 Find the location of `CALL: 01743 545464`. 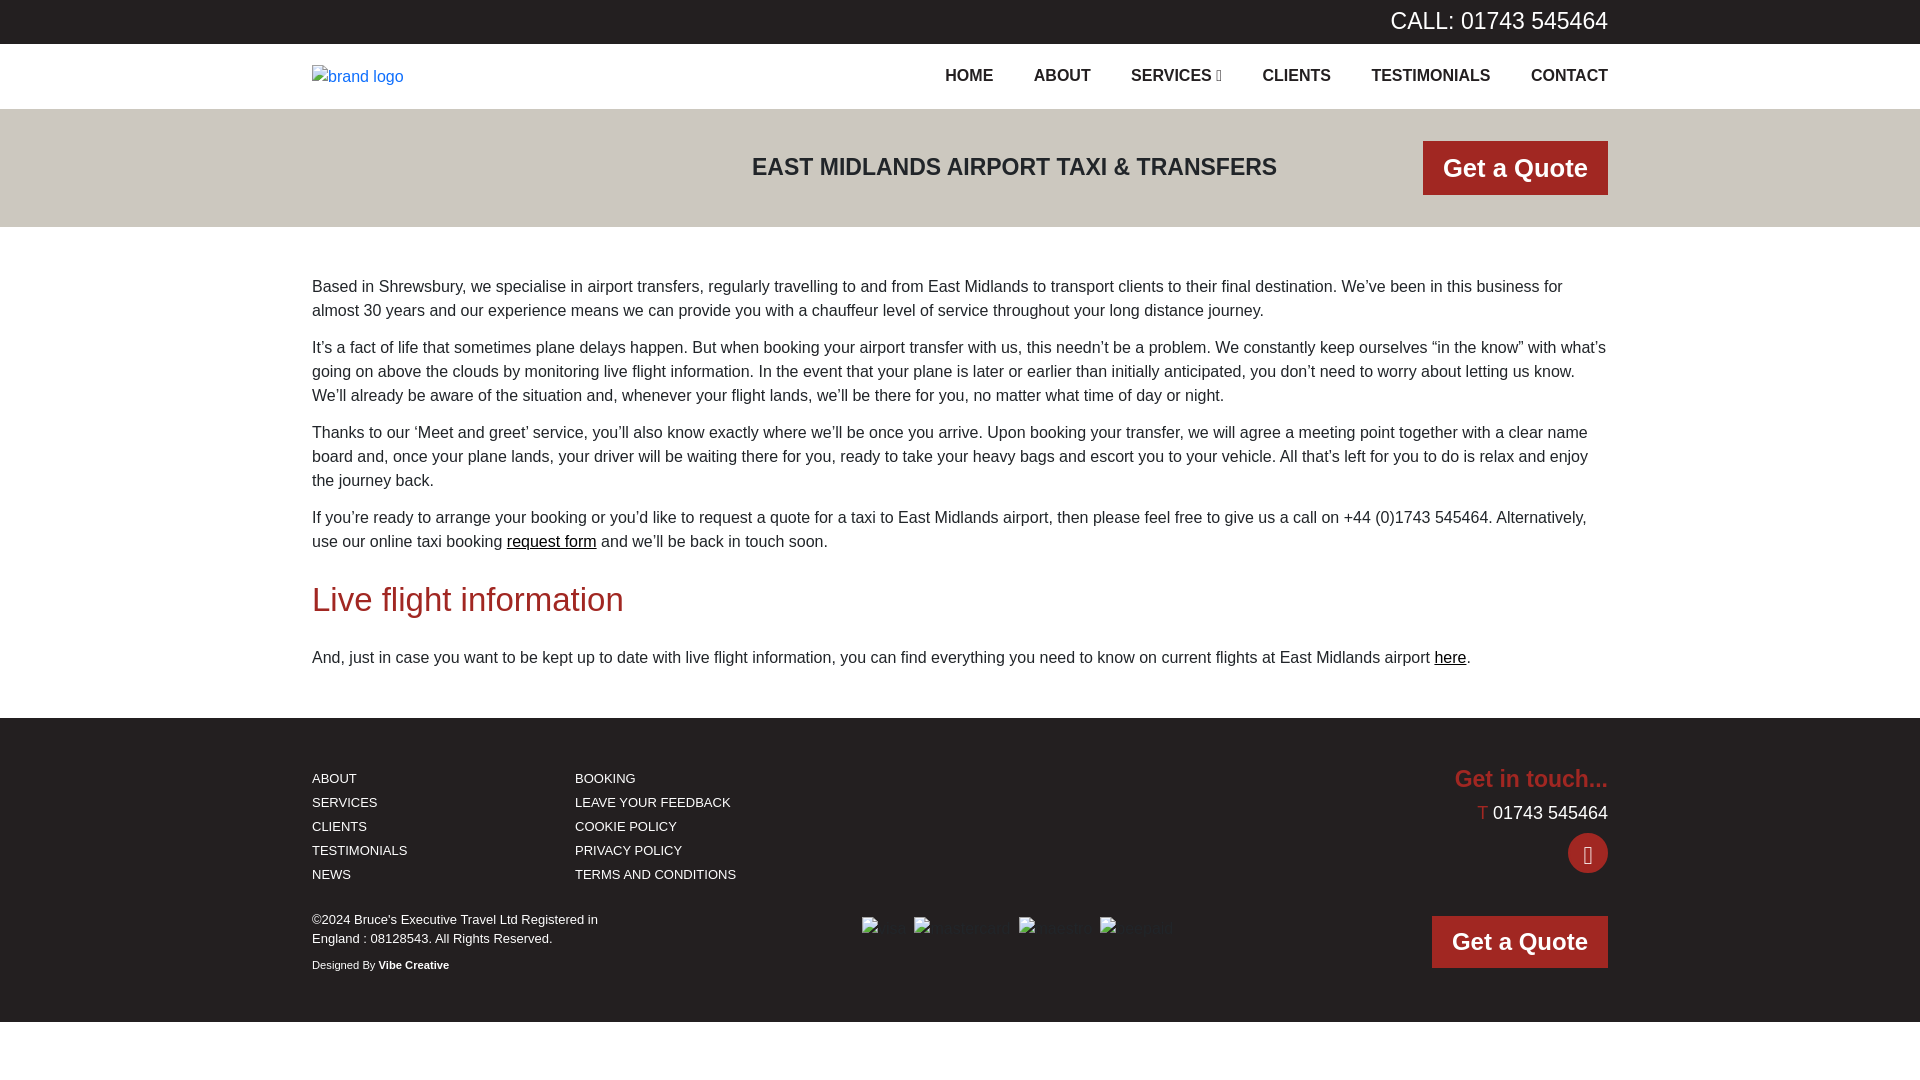

CALL: 01743 545464 is located at coordinates (1499, 21).